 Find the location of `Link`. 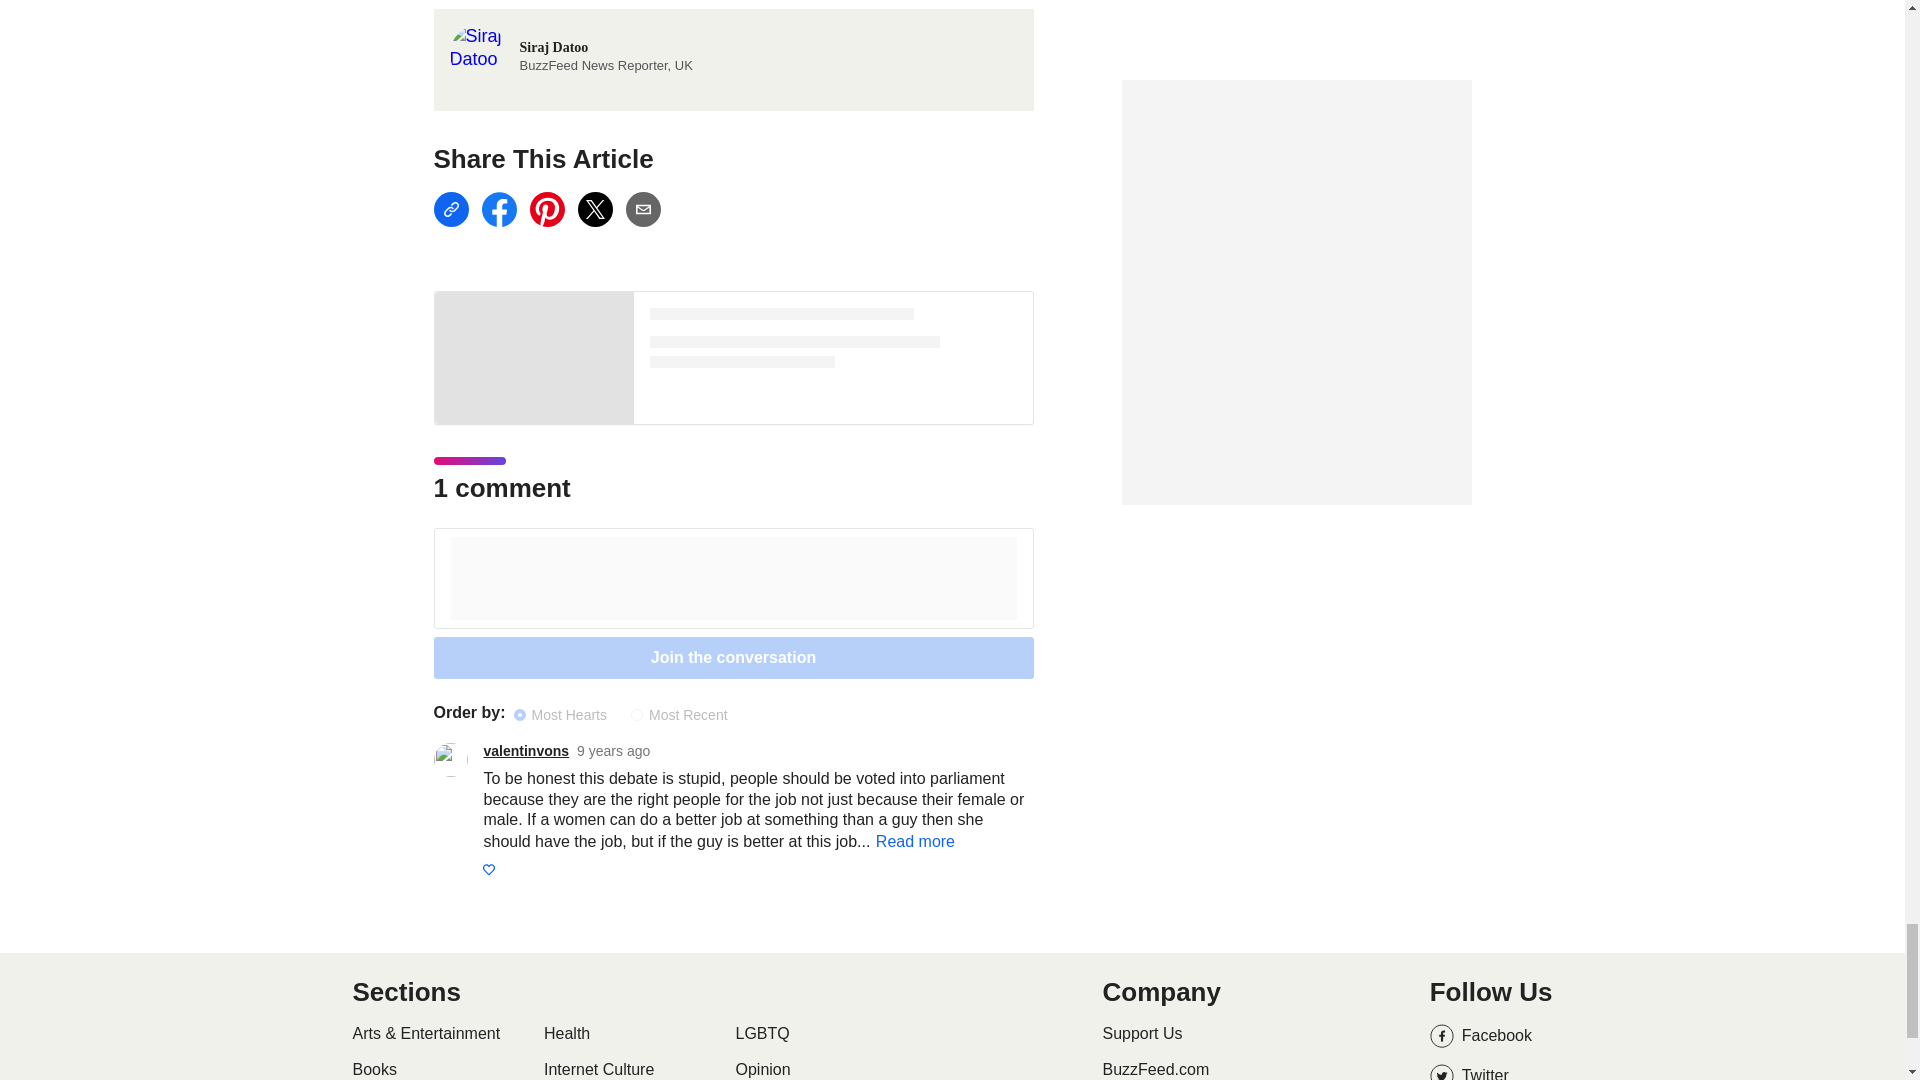

Link is located at coordinates (450, 209).